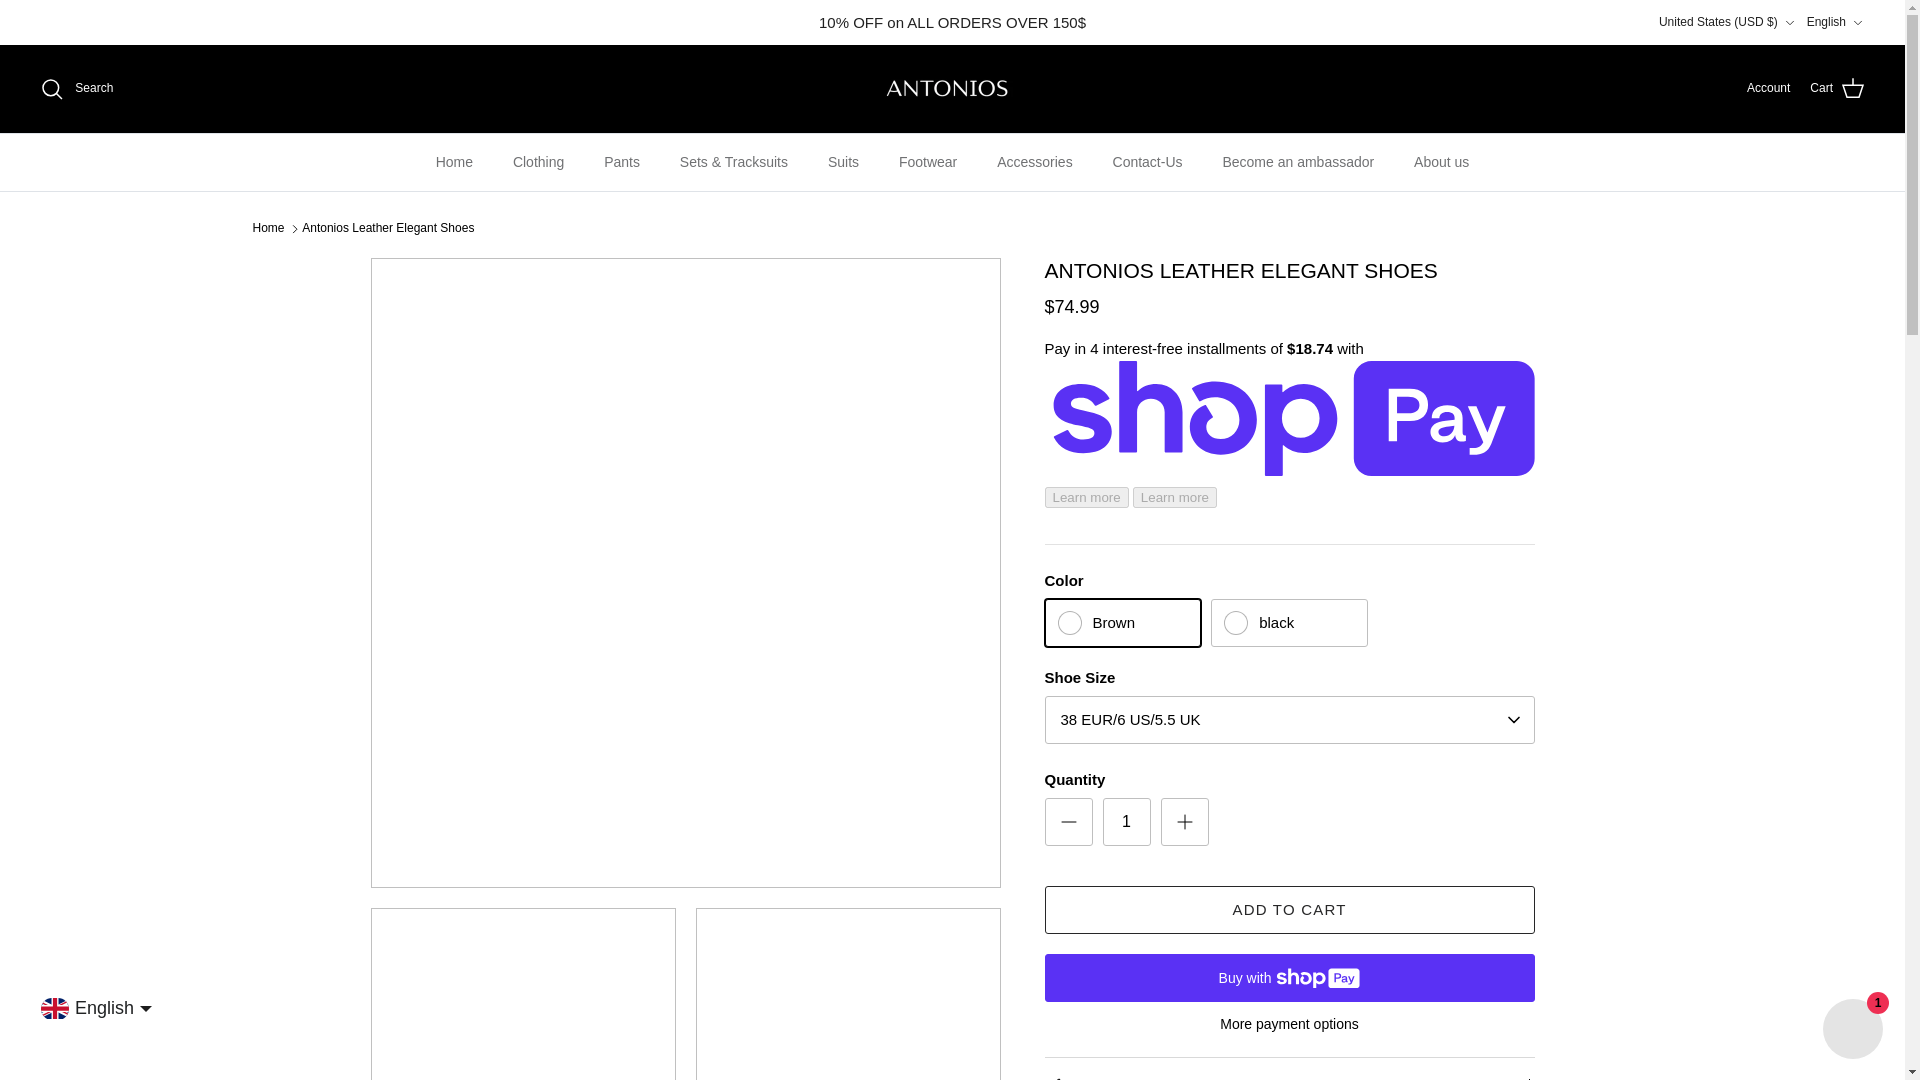 The image size is (1920, 1080). Describe the element at coordinates (952, 88) in the screenshot. I see `Antonios` at that location.